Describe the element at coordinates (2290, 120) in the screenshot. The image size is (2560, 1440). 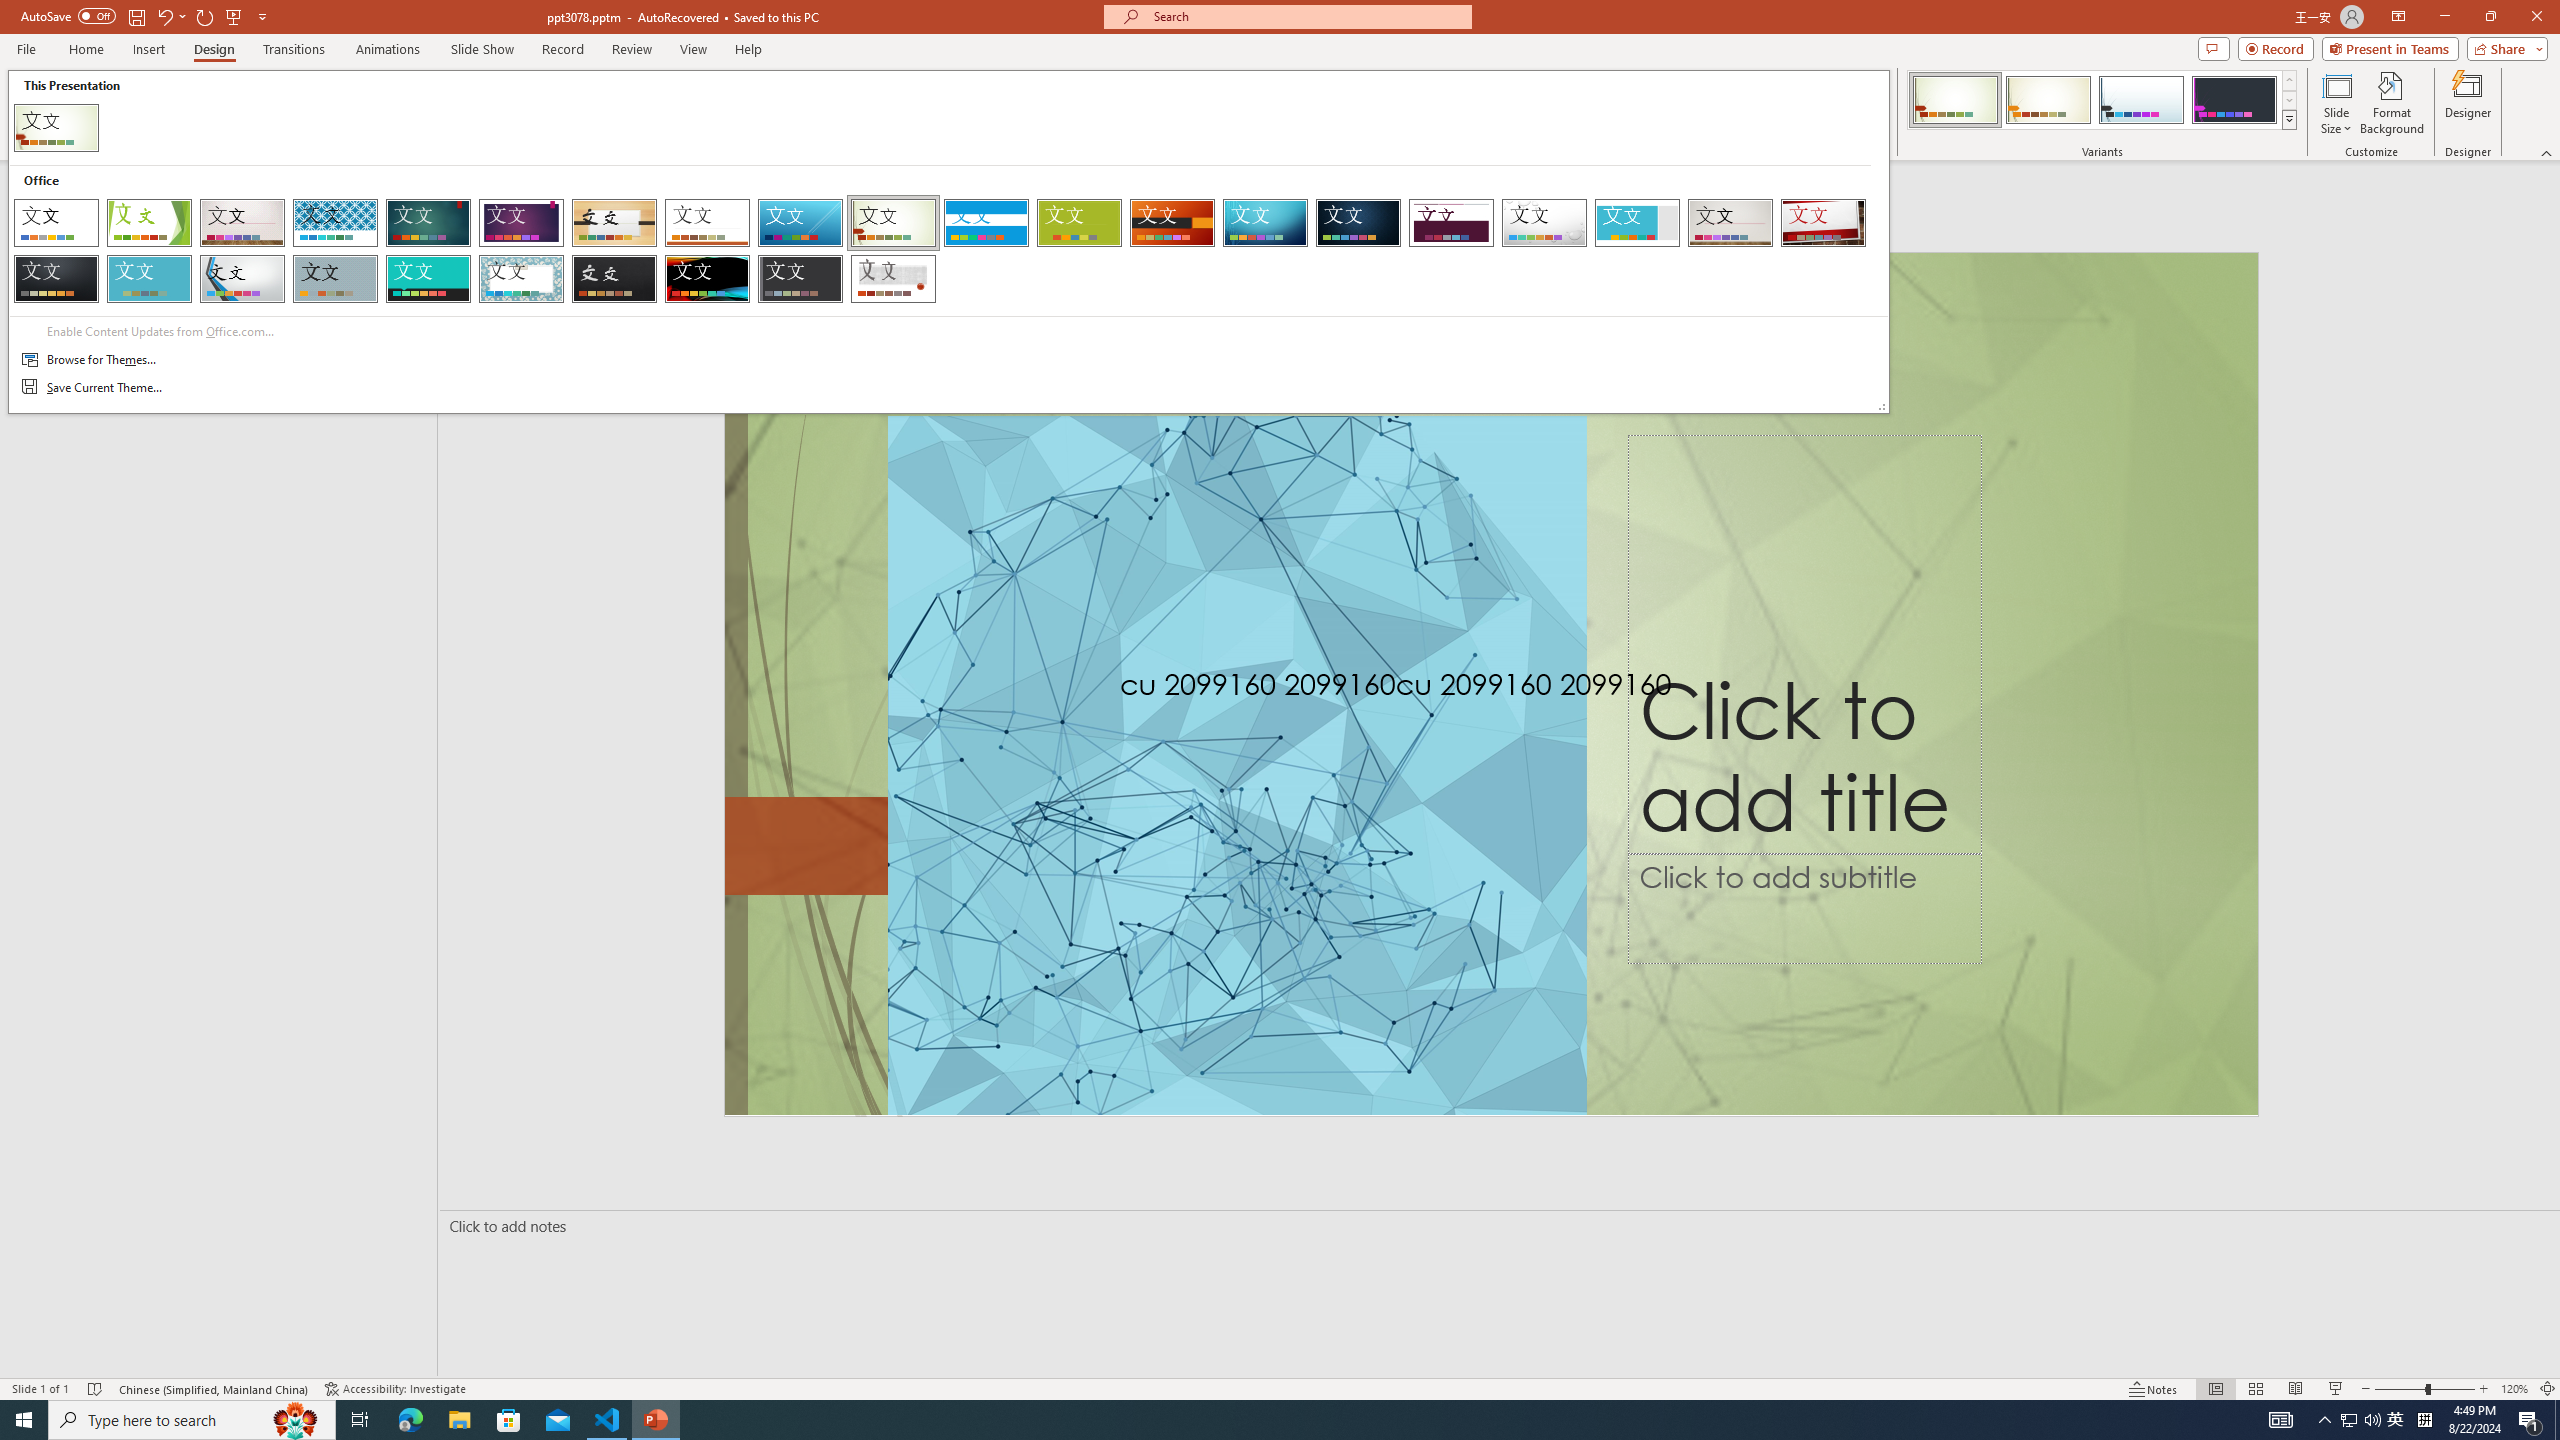
I see `Class: NetUIImage` at that location.